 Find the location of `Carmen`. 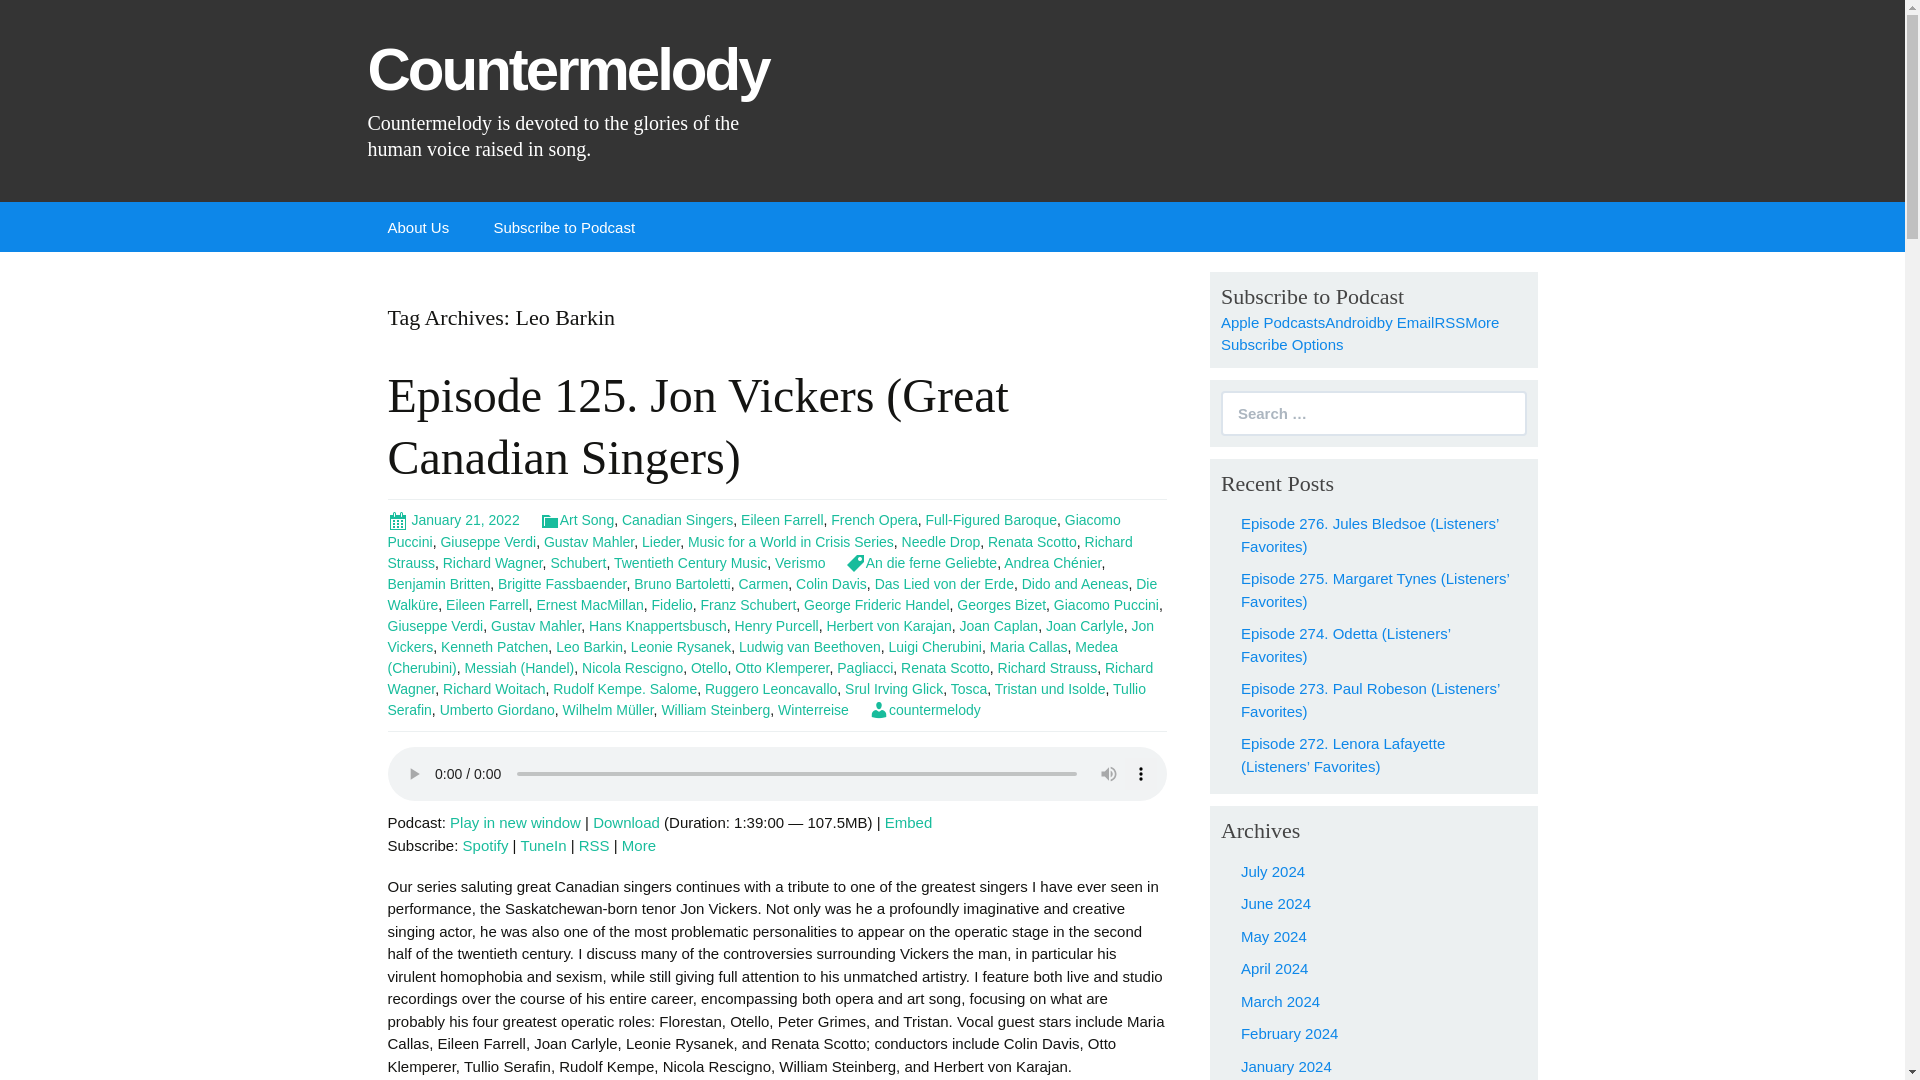

Carmen is located at coordinates (762, 583).